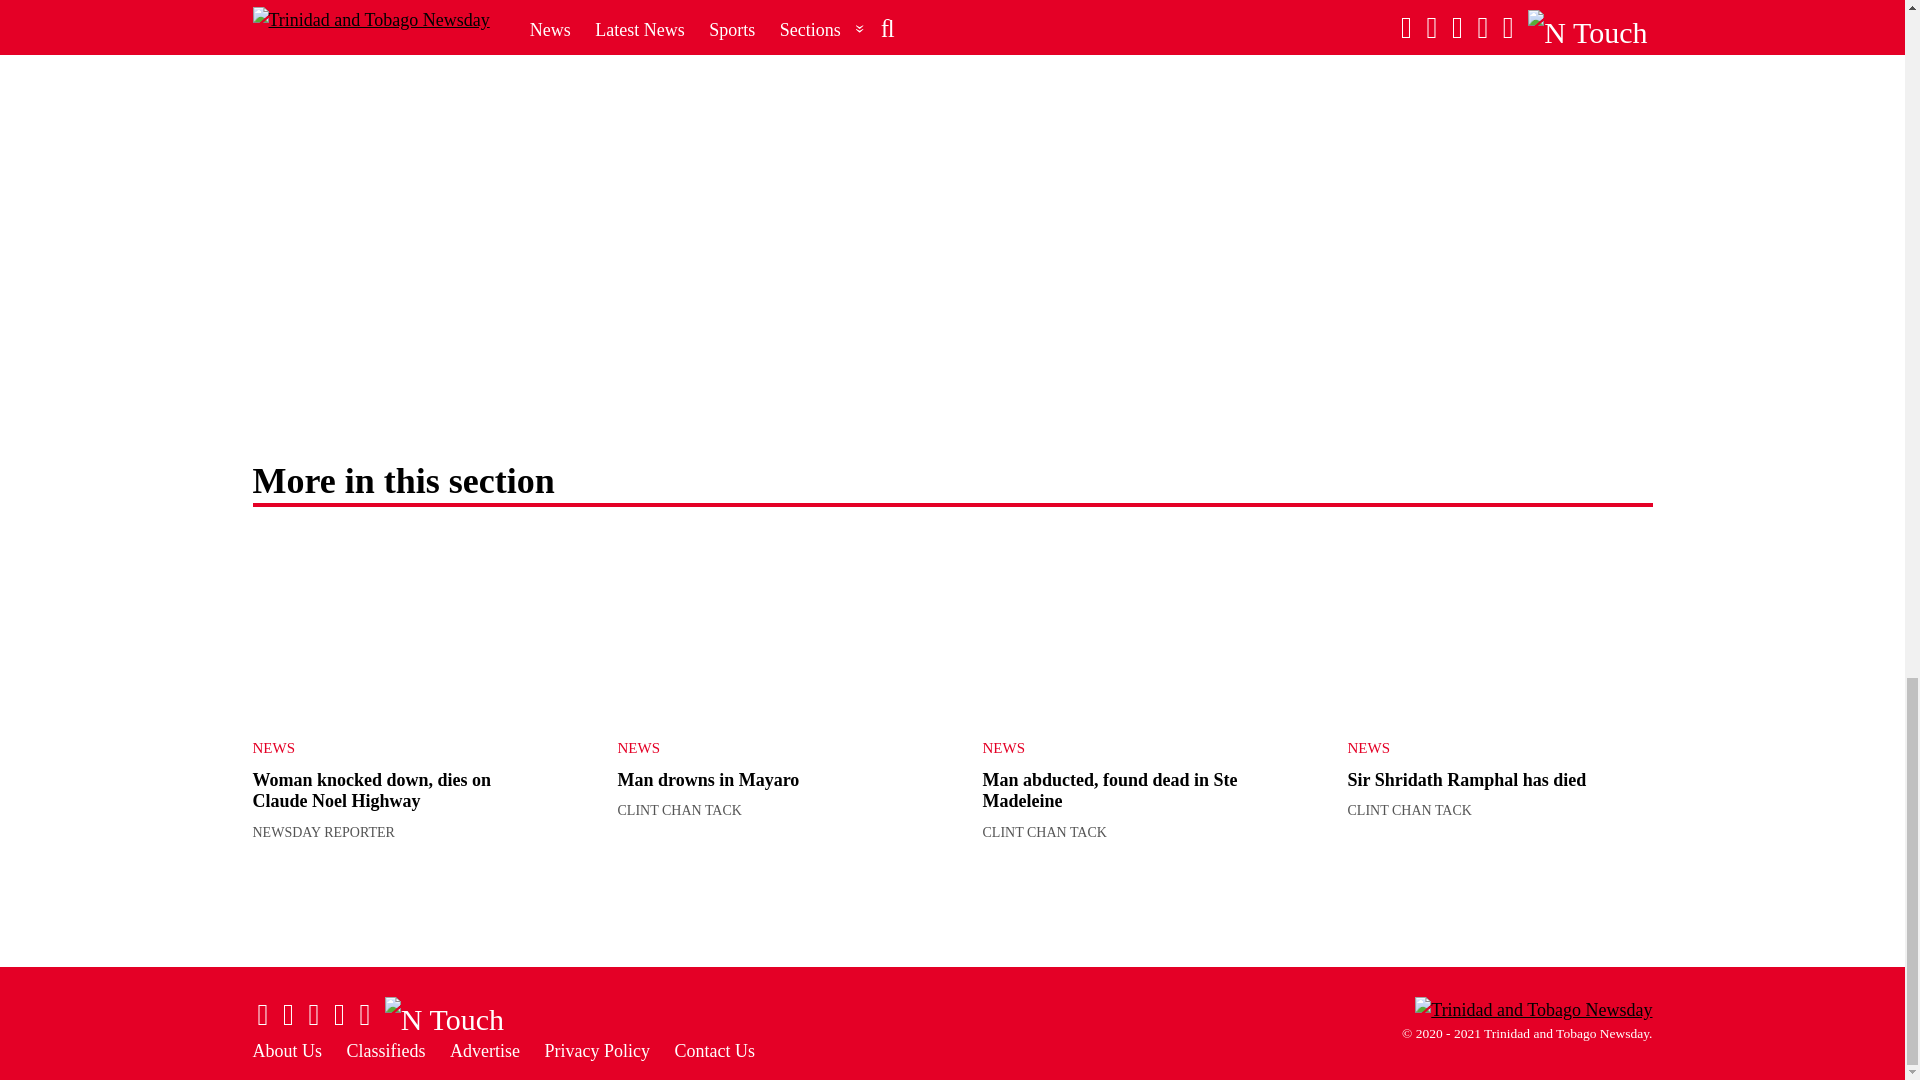 The image size is (1920, 1080). I want to click on NEWSDAY REPORTER, so click(322, 832).